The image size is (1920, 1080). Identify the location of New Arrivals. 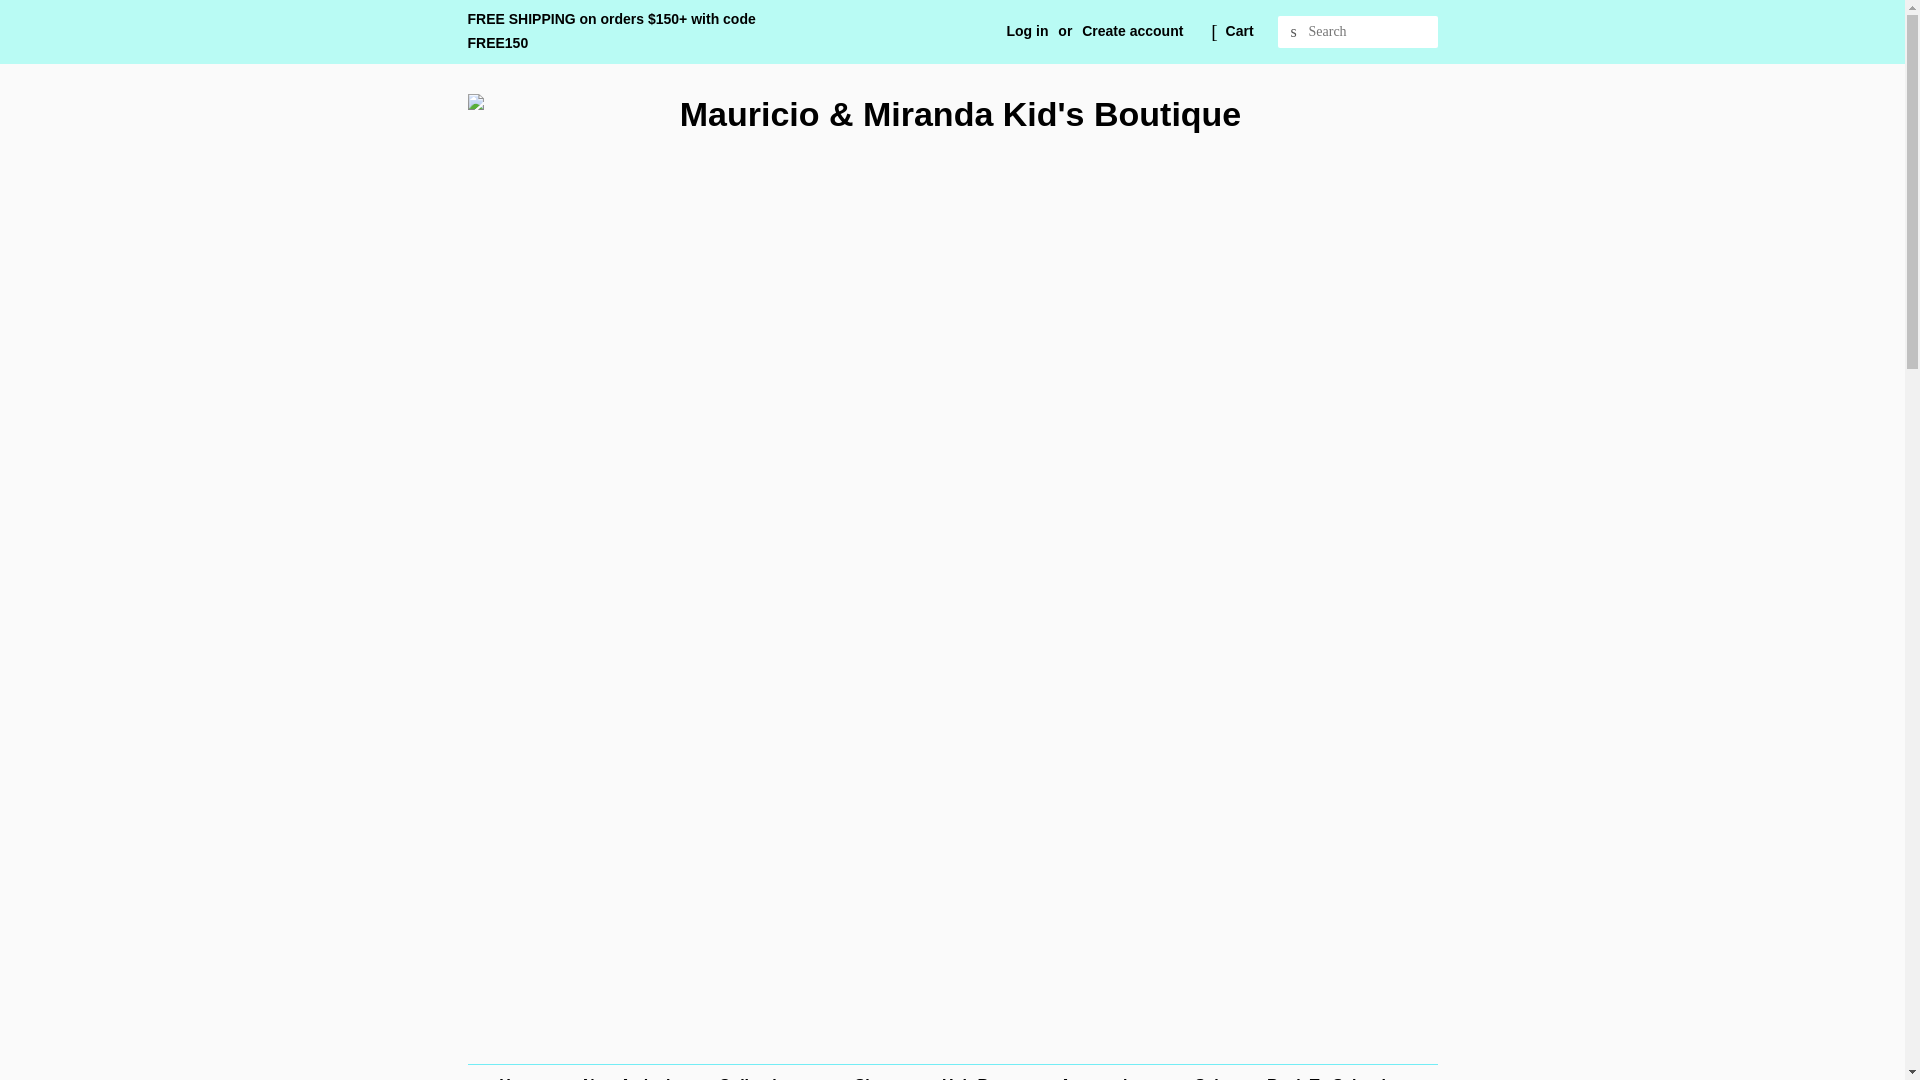
(633, 1072).